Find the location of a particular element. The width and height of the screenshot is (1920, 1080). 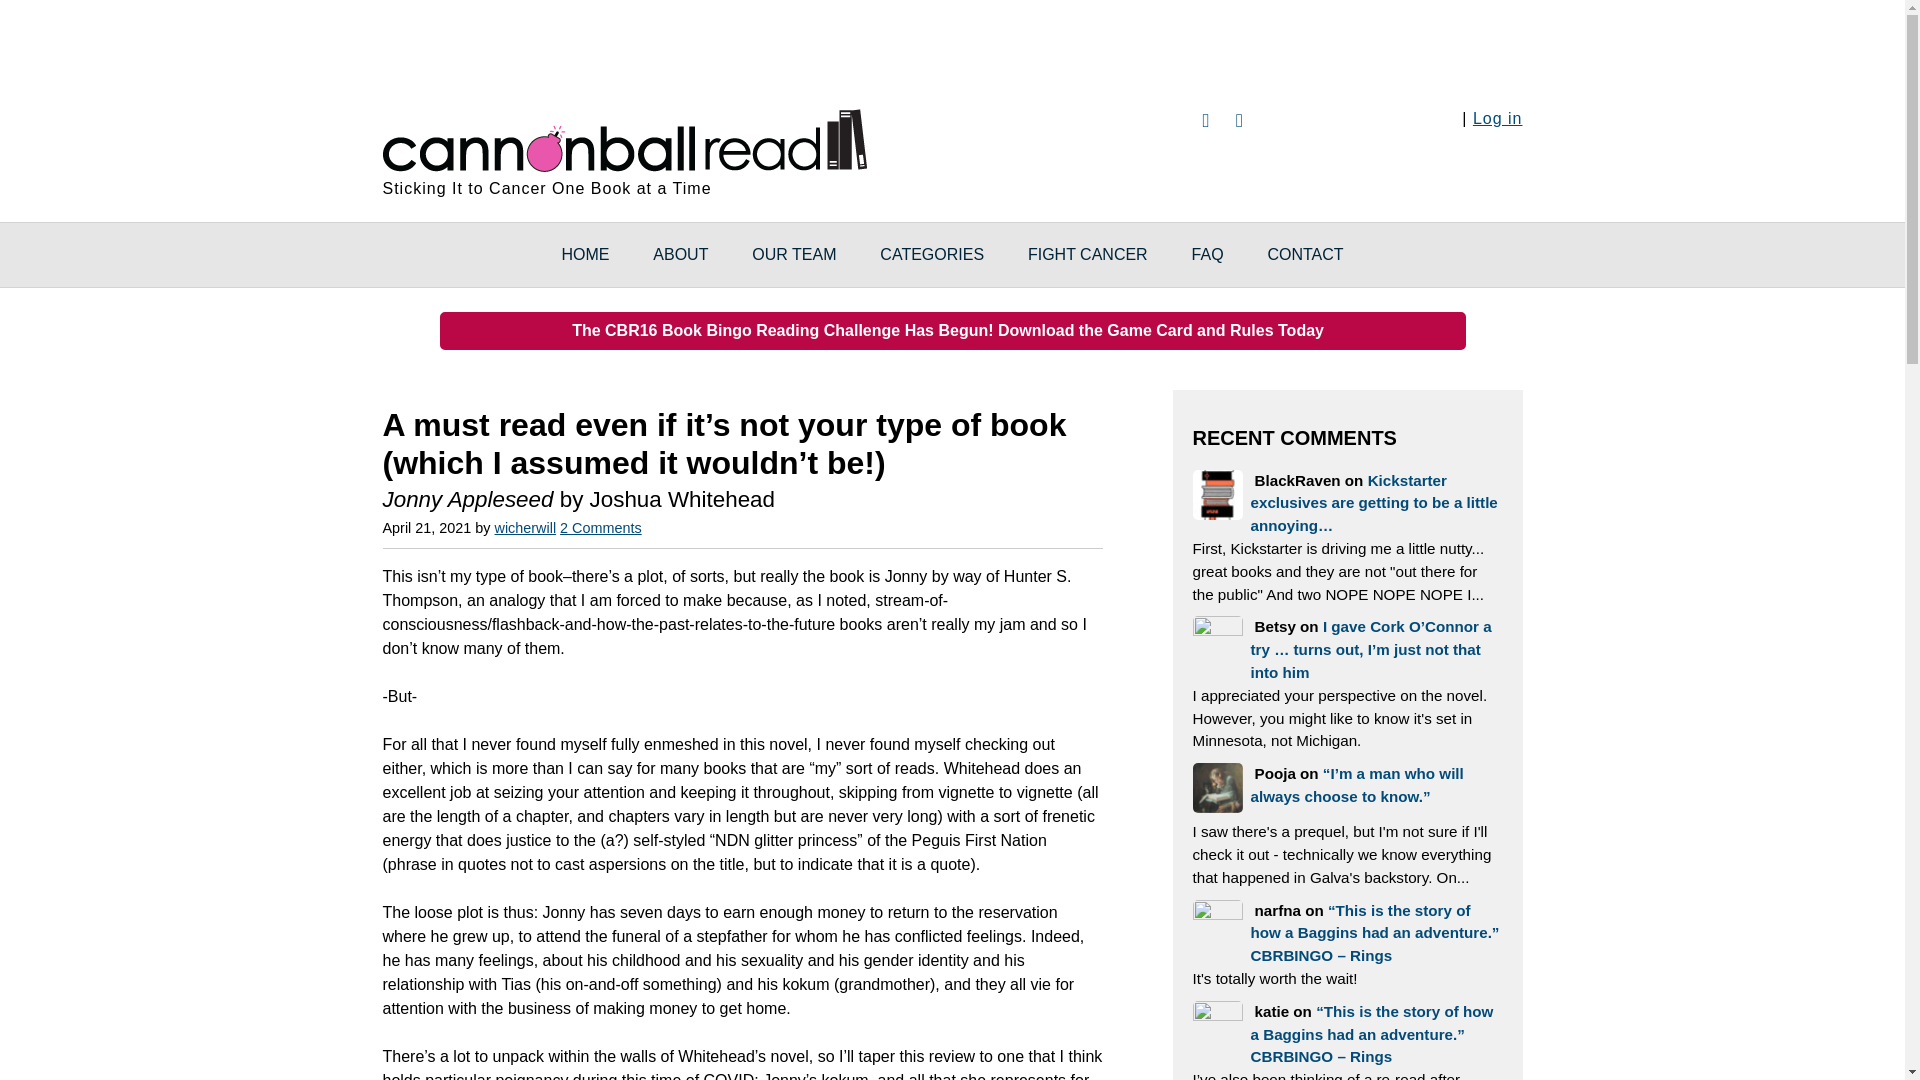

ABOUT is located at coordinates (680, 254).